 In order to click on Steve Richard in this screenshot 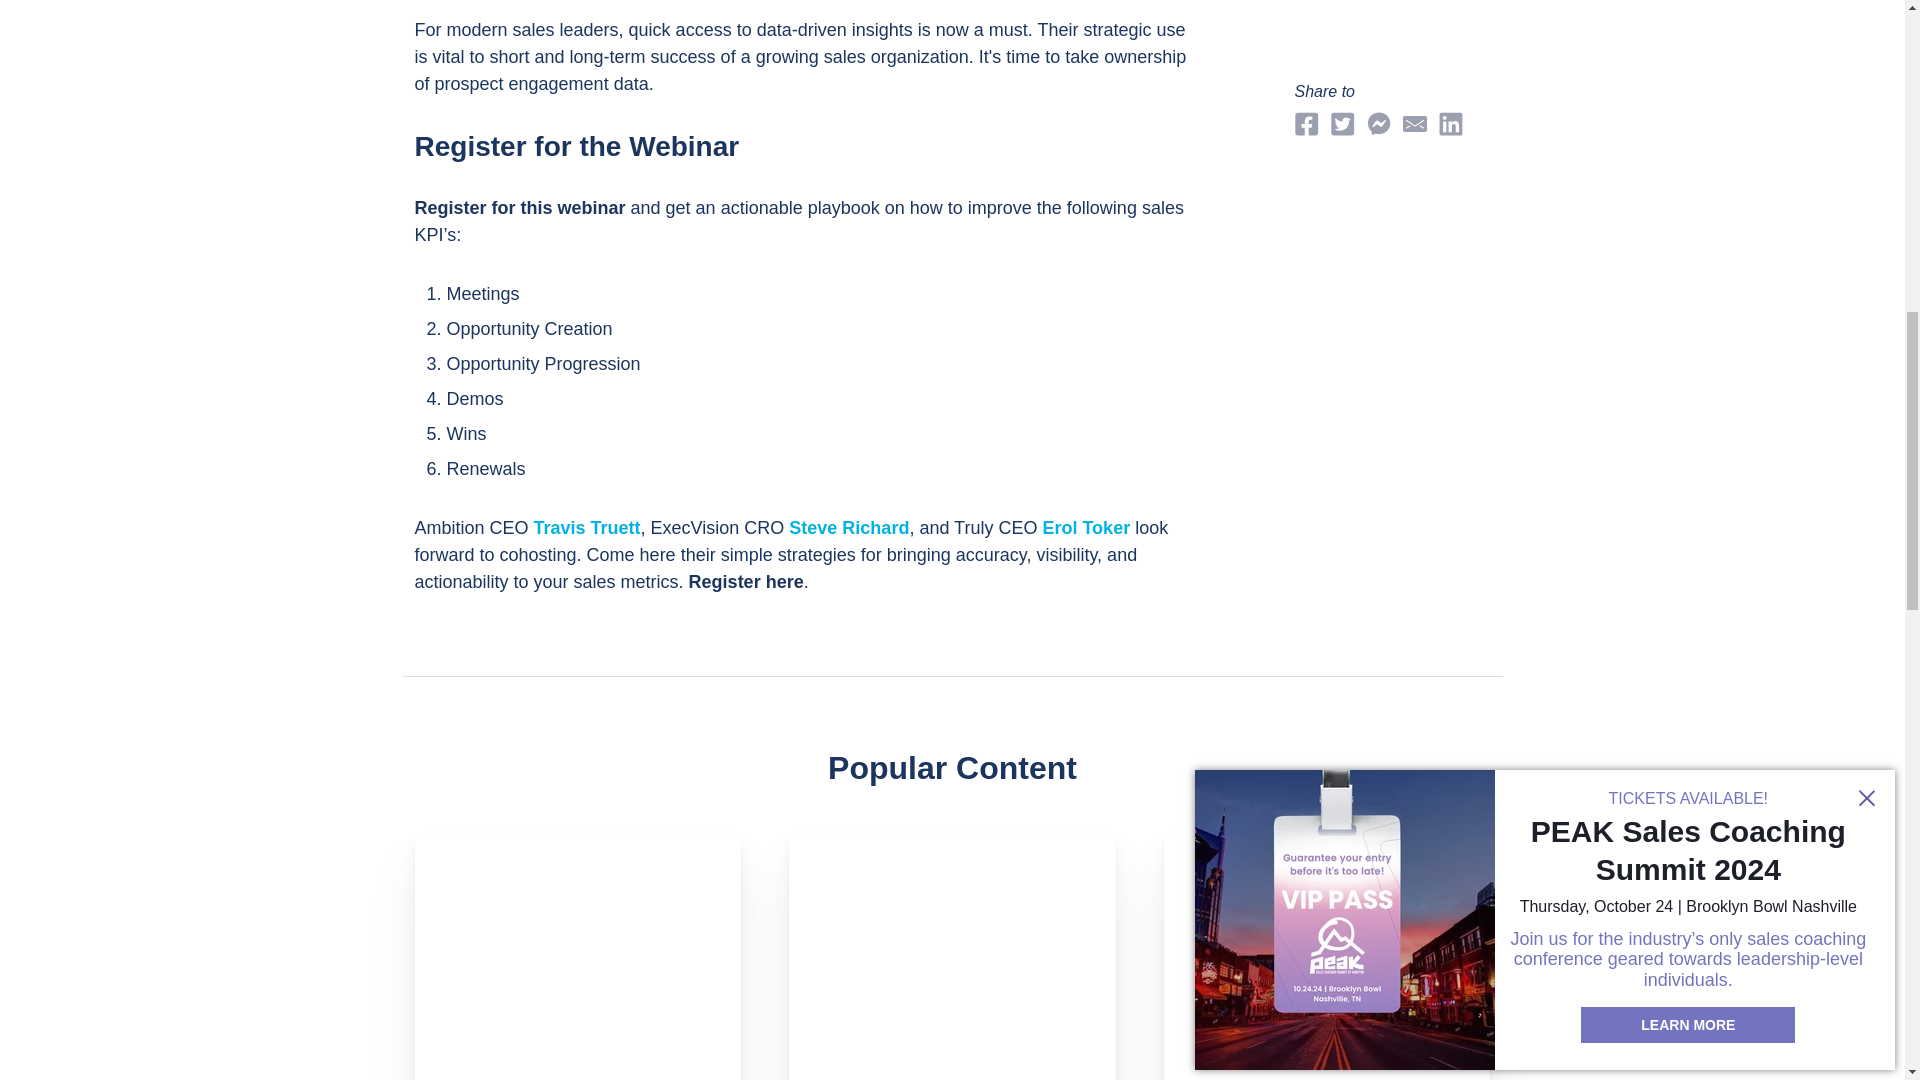, I will do `click(848, 528)`.